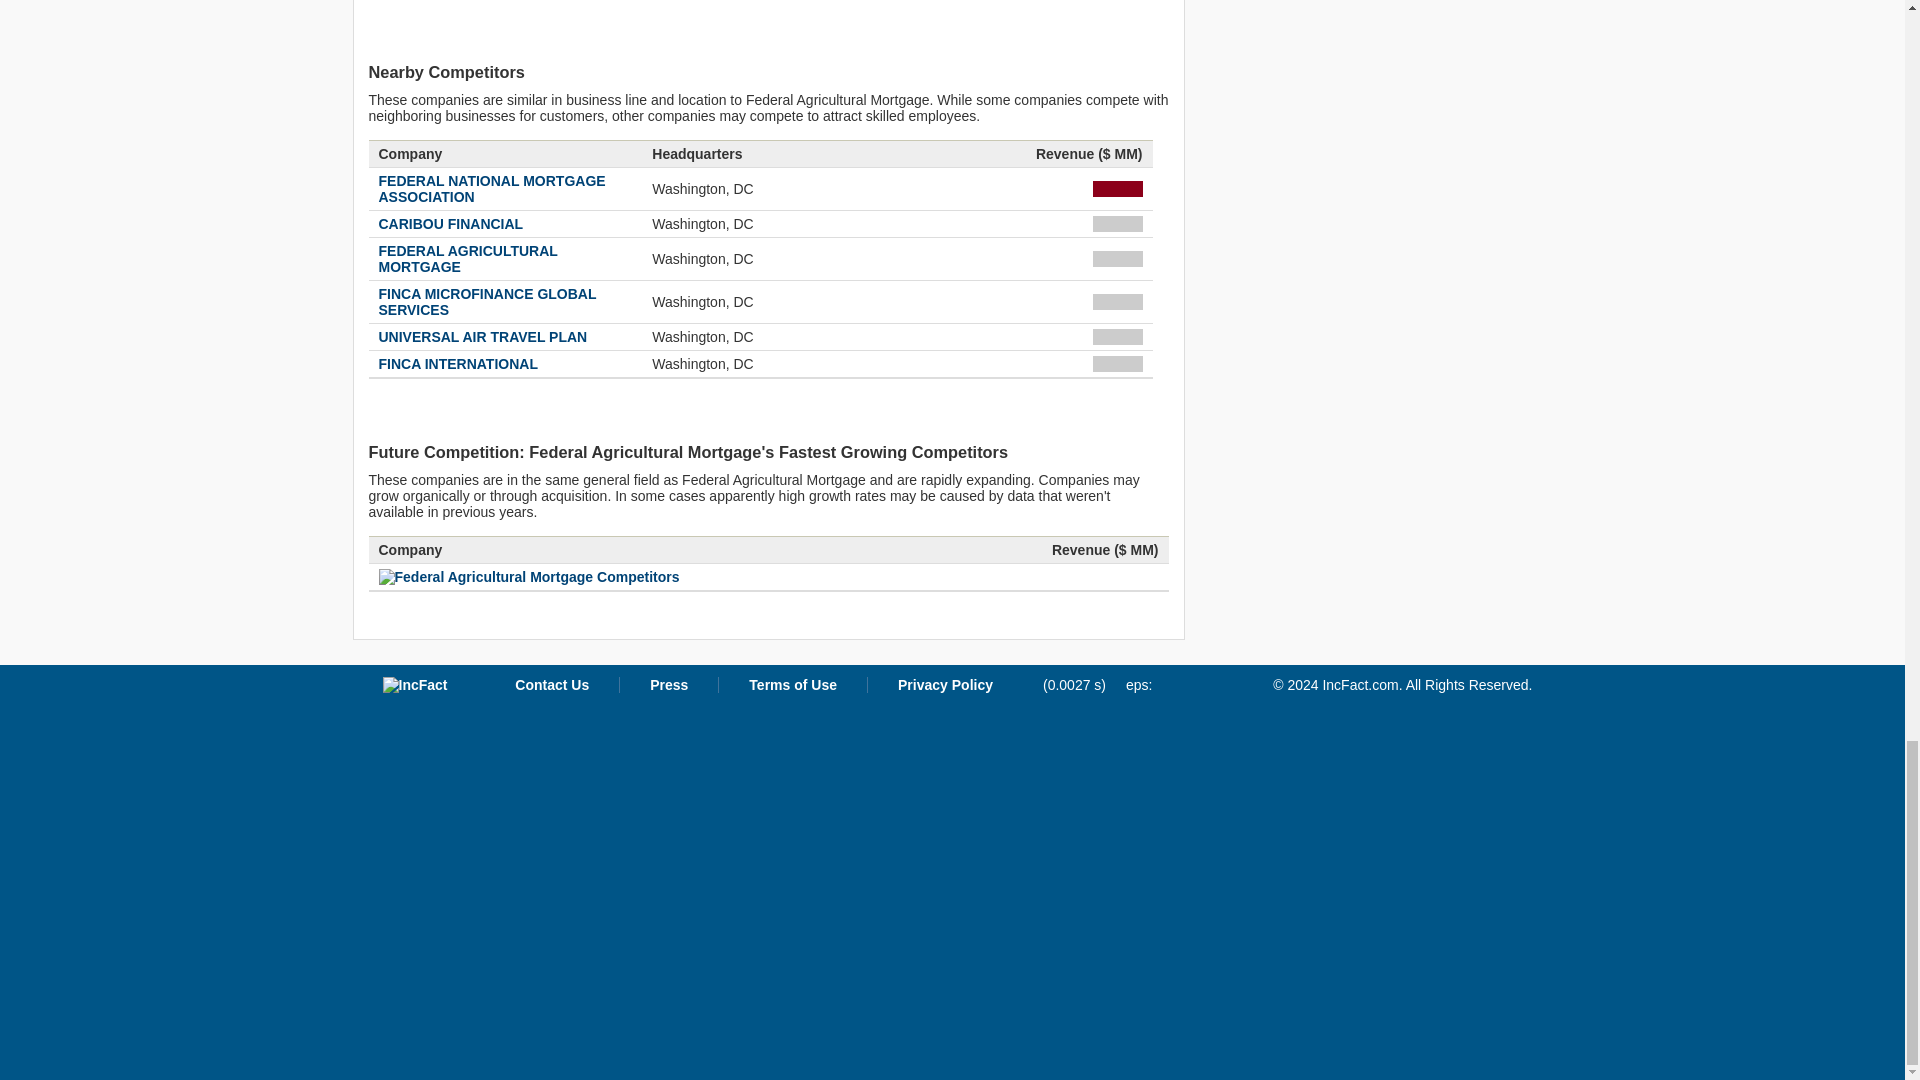 The height and width of the screenshot is (1080, 1920). What do you see at coordinates (491, 188) in the screenshot?
I see `FEDERAL NATIONAL MORTGAGE ASSOCIATION` at bounding box center [491, 188].